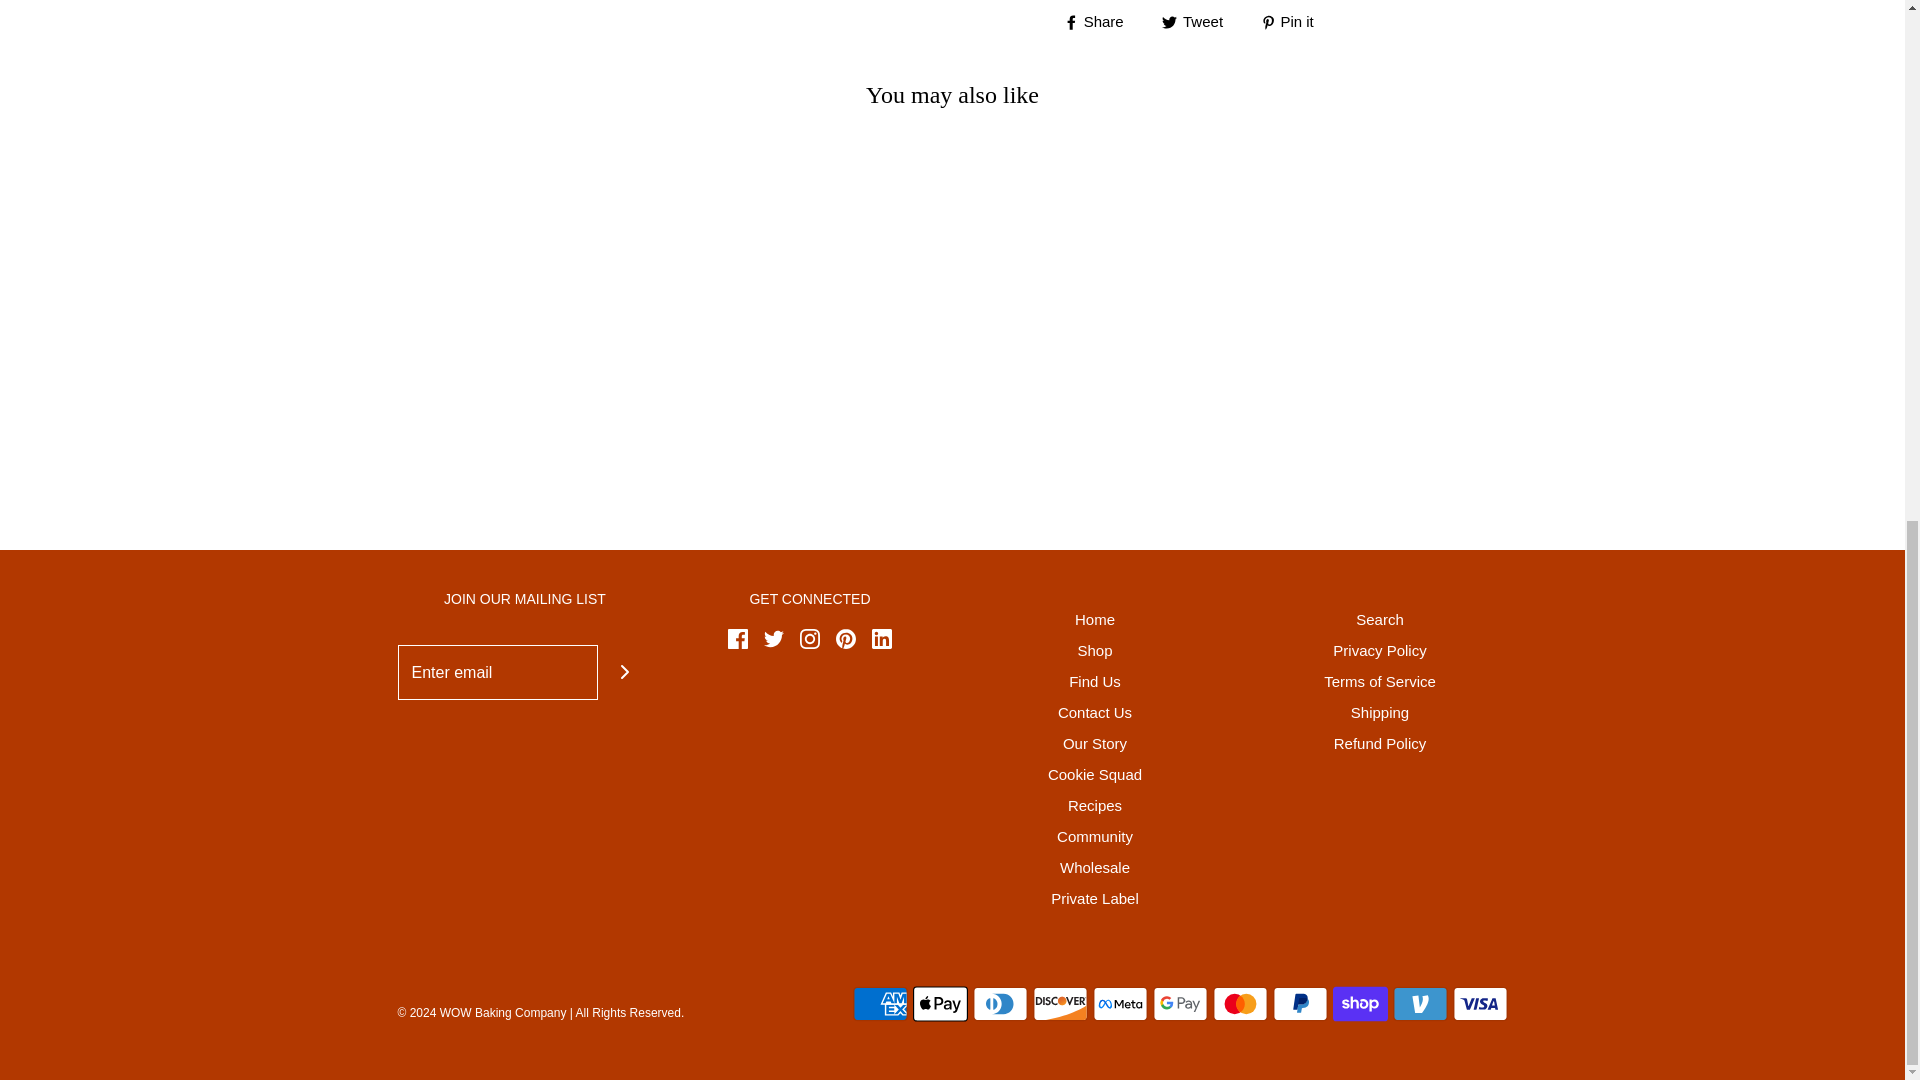  I want to click on Pinterest icon, so click(846, 638).